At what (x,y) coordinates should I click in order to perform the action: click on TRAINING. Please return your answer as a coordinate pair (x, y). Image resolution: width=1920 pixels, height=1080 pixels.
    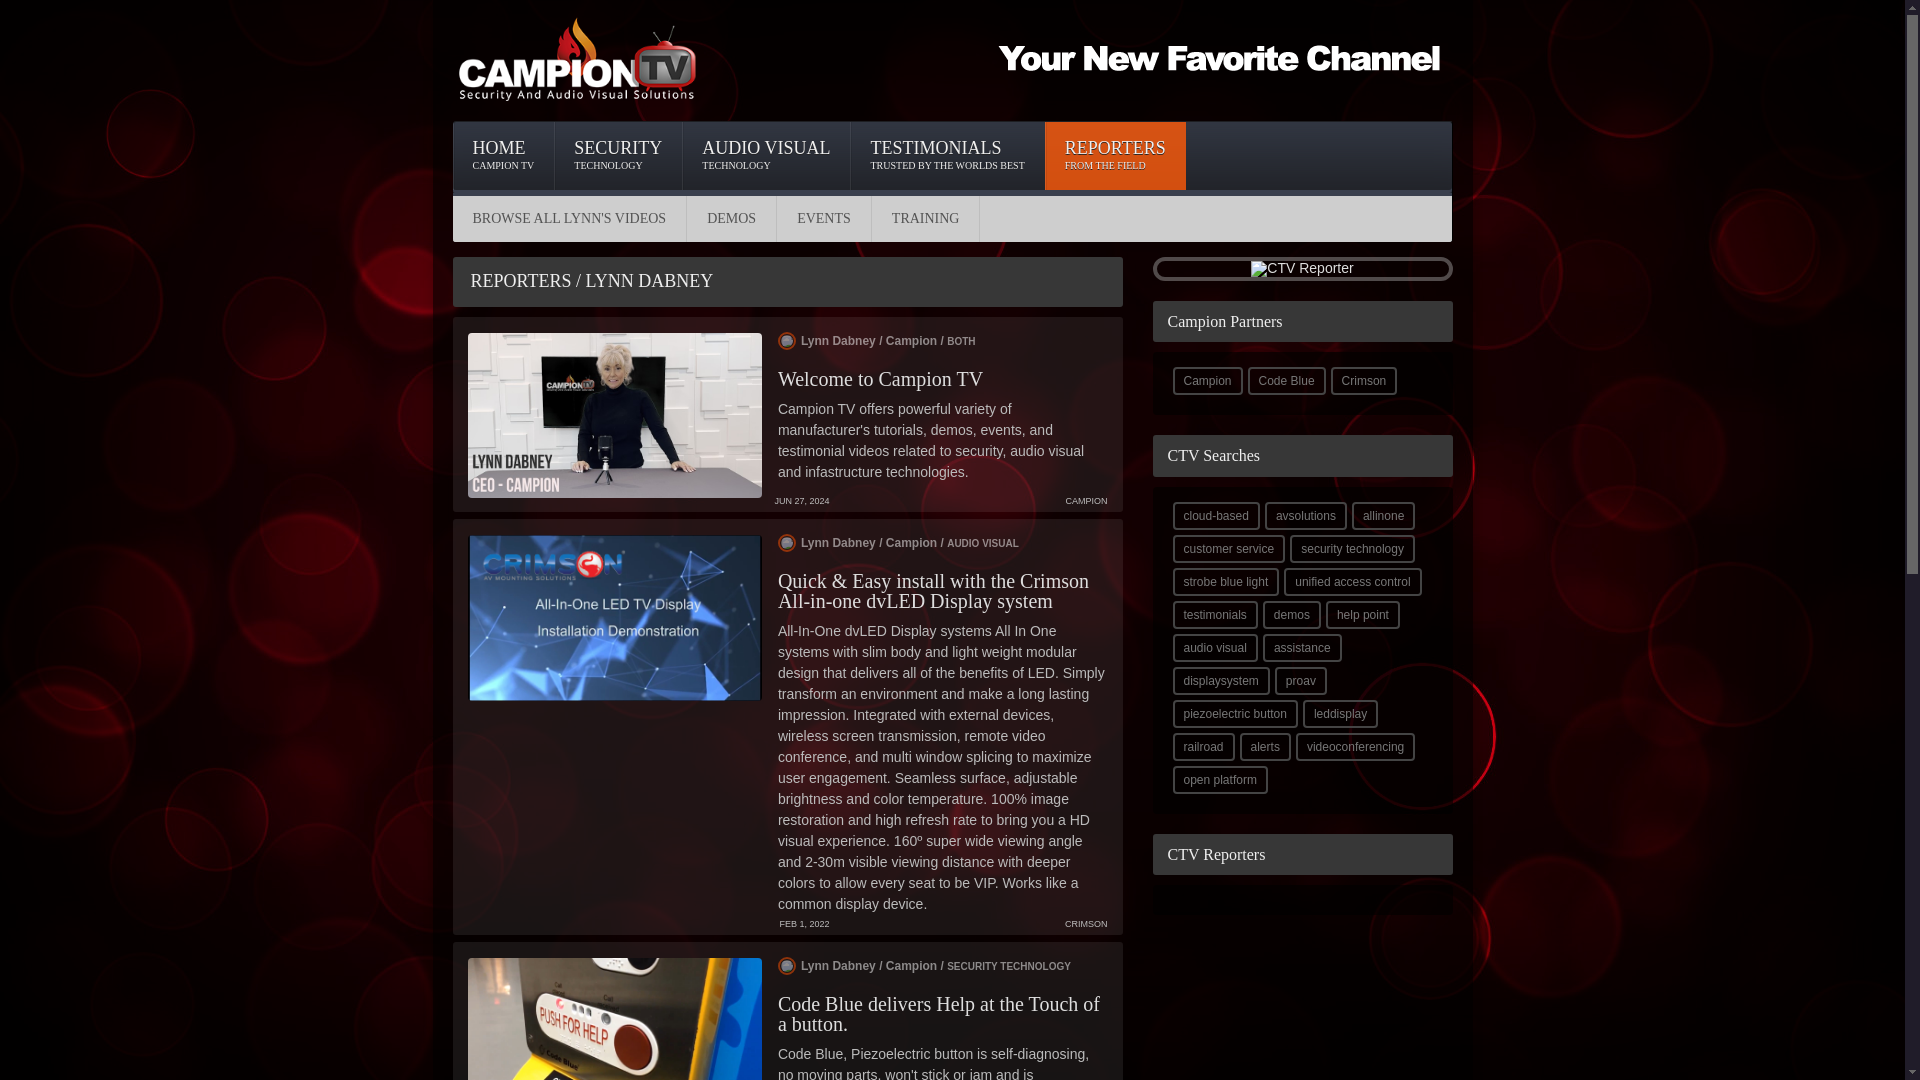
    Looking at the image, I should click on (1362, 614).